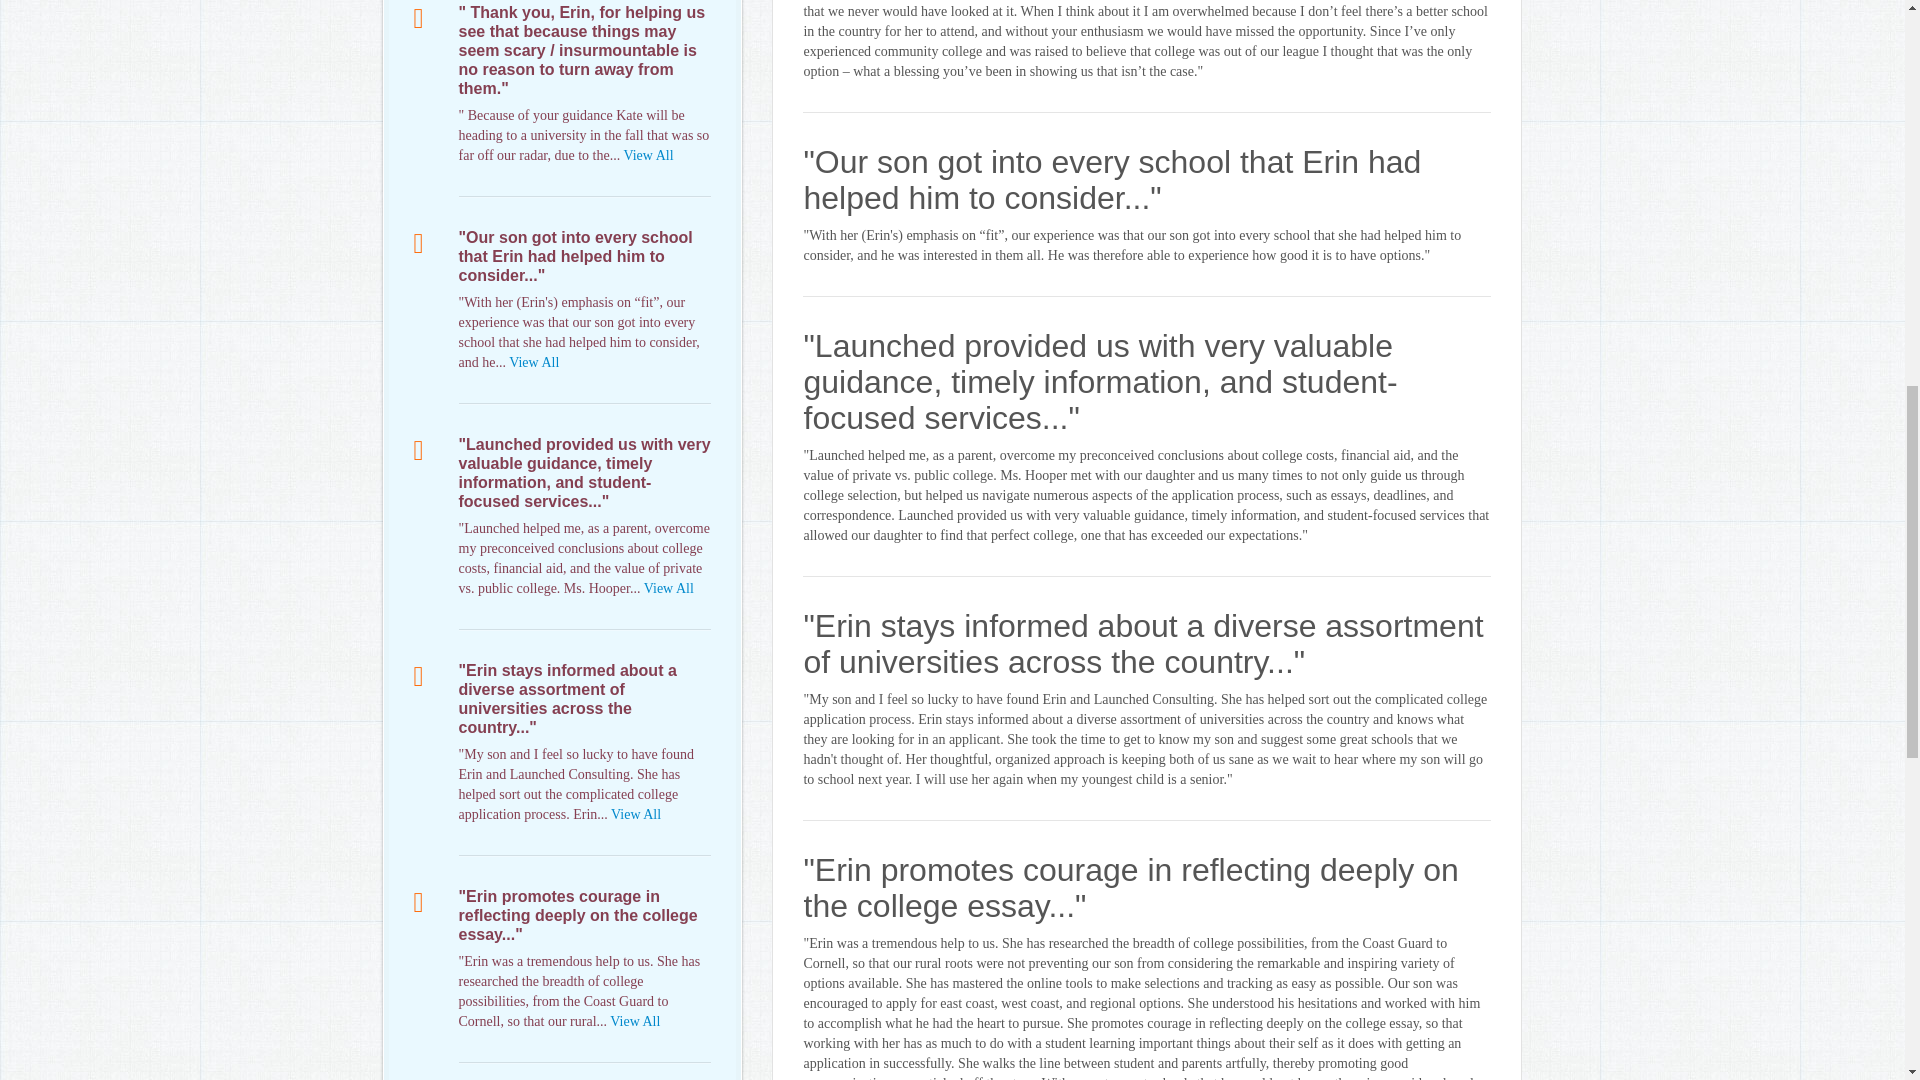 The height and width of the screenshot is (1080, 1920). What do you see at coordinates (668, 588) in the screenshot?
I see `View All` at bounding box center [668, 588].